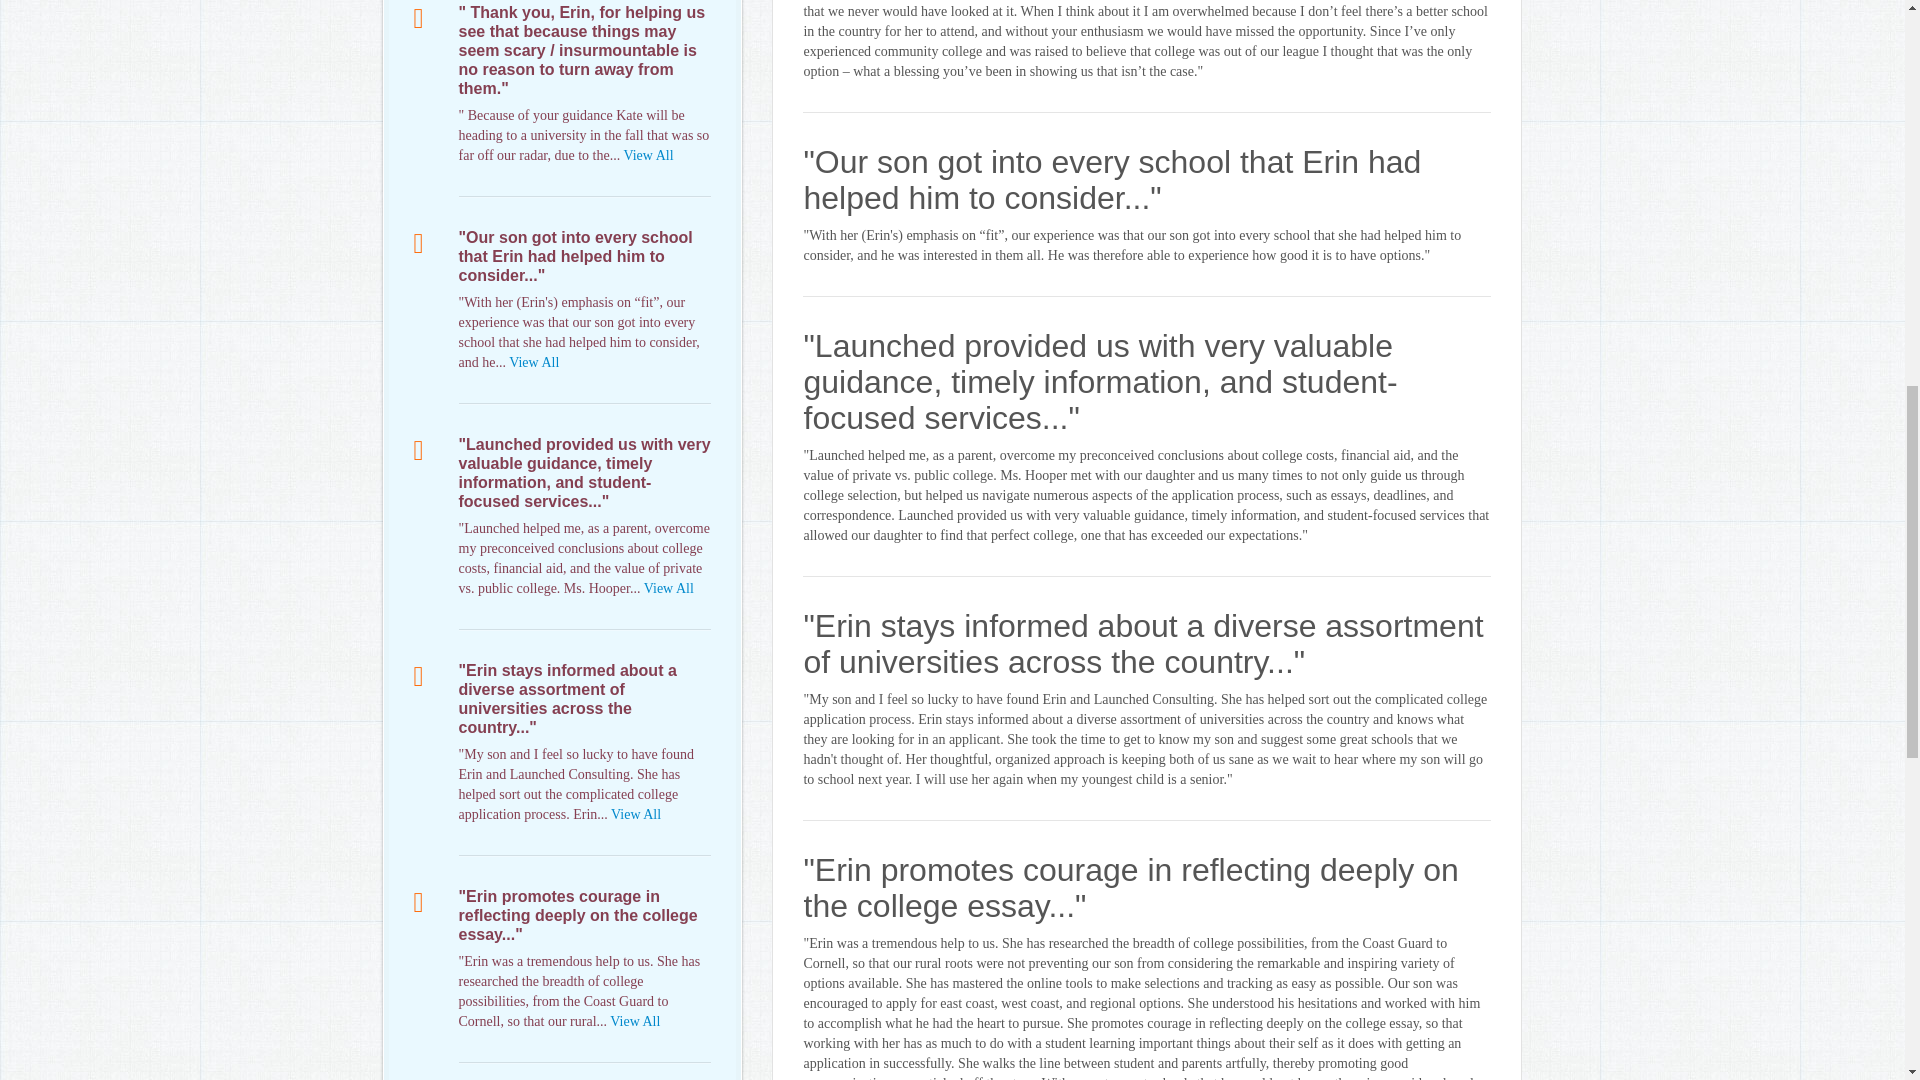 The height and width of the screenshot is (1080, 1920). What do you see at coordinates (668, 588) in the screenshot?
I see `View All` at bounding box center [668, 588].